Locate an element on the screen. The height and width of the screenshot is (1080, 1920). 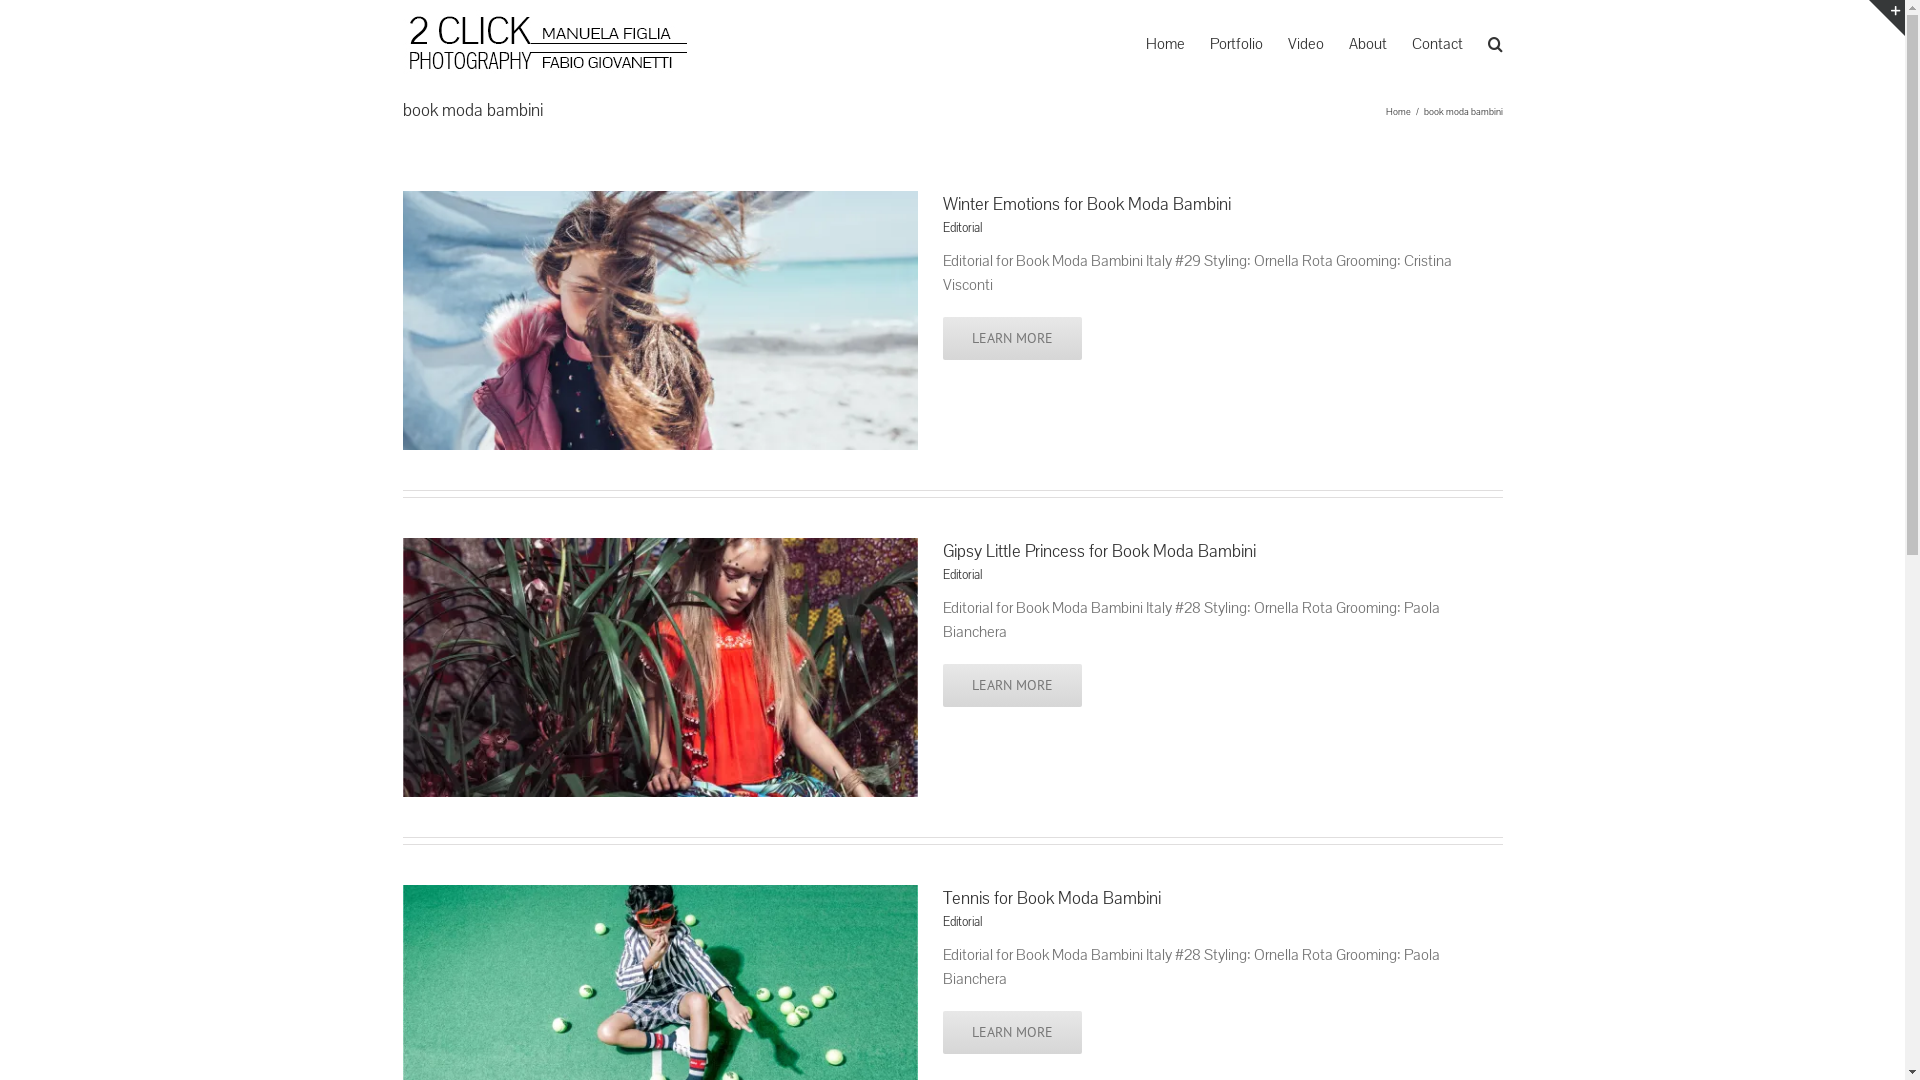
Gipsy Little Princess for Book Moda Bambini is located at coordinates (1098, 552).